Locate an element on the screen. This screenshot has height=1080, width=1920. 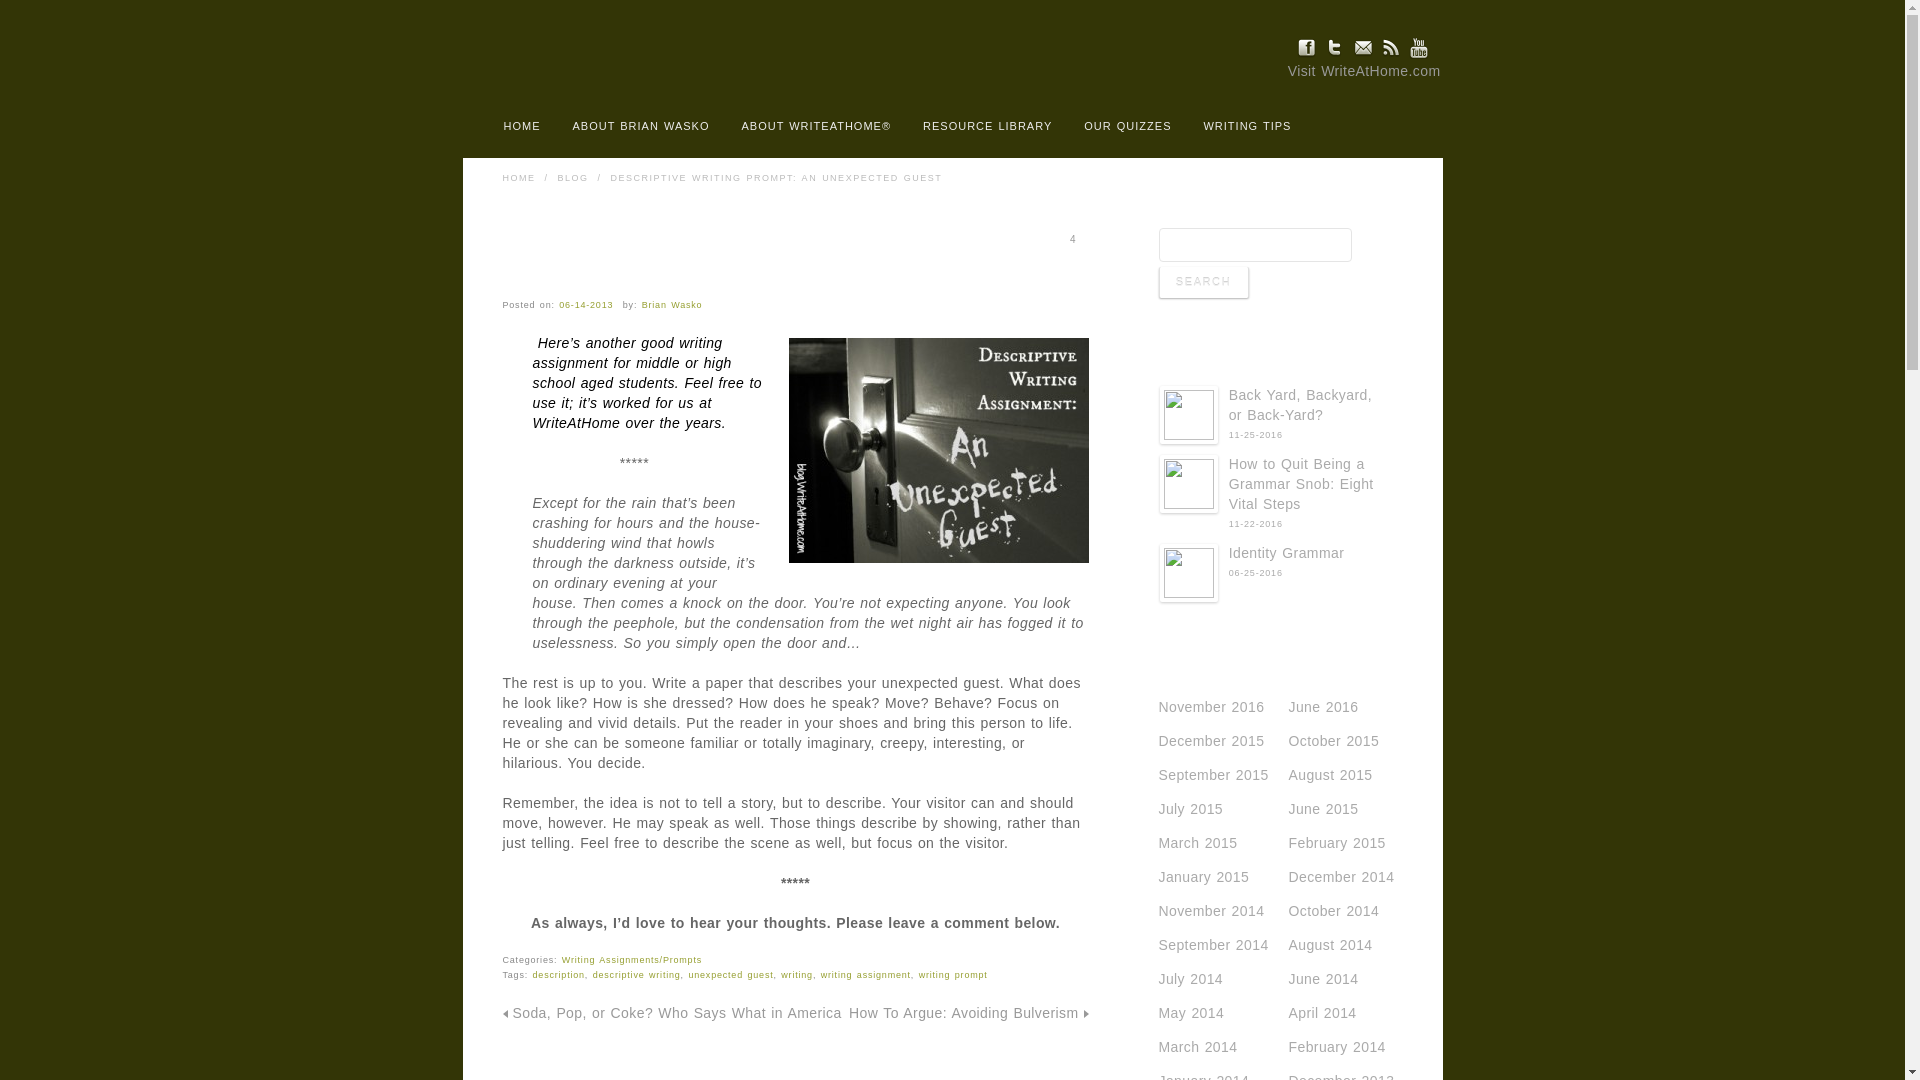
OUR QUIZZES is located at coordinates (1126, 128).